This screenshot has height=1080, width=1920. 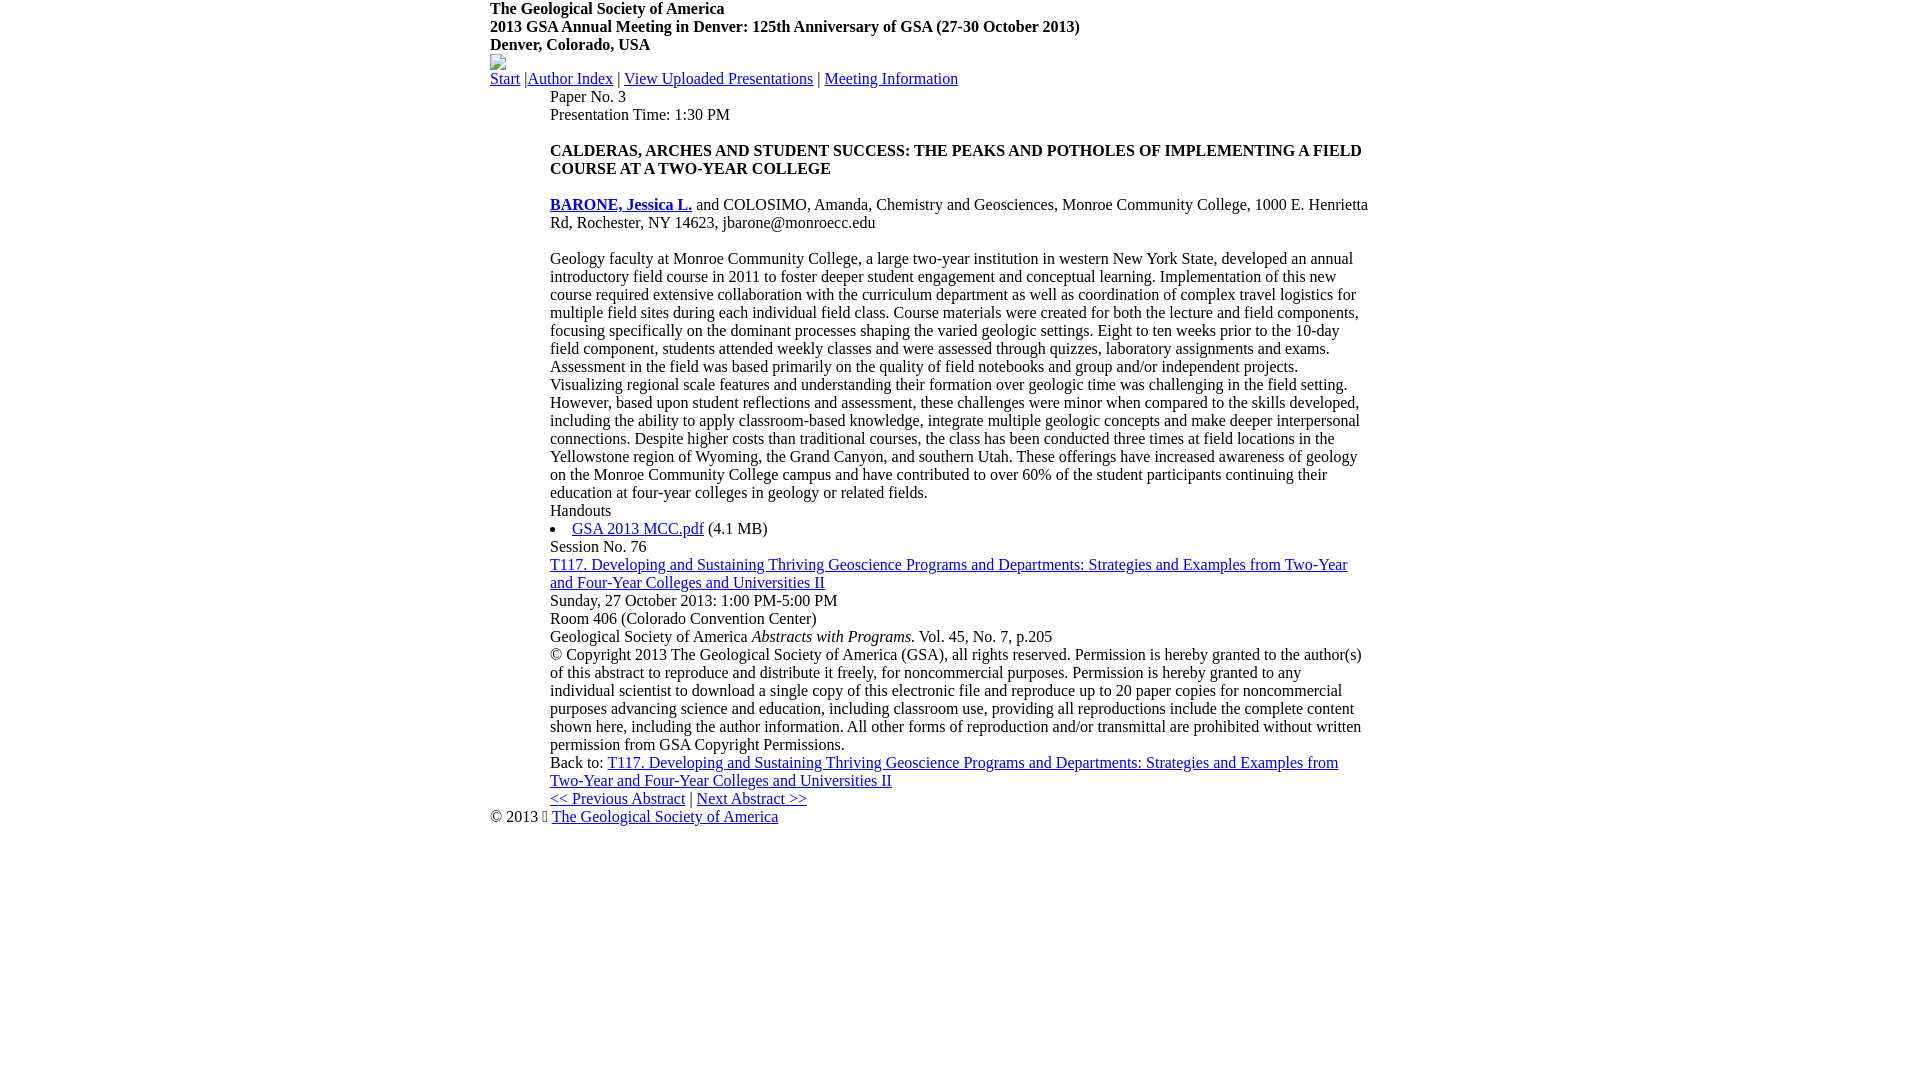 I want to click on Meeting Information, so click(x=892, y=78).